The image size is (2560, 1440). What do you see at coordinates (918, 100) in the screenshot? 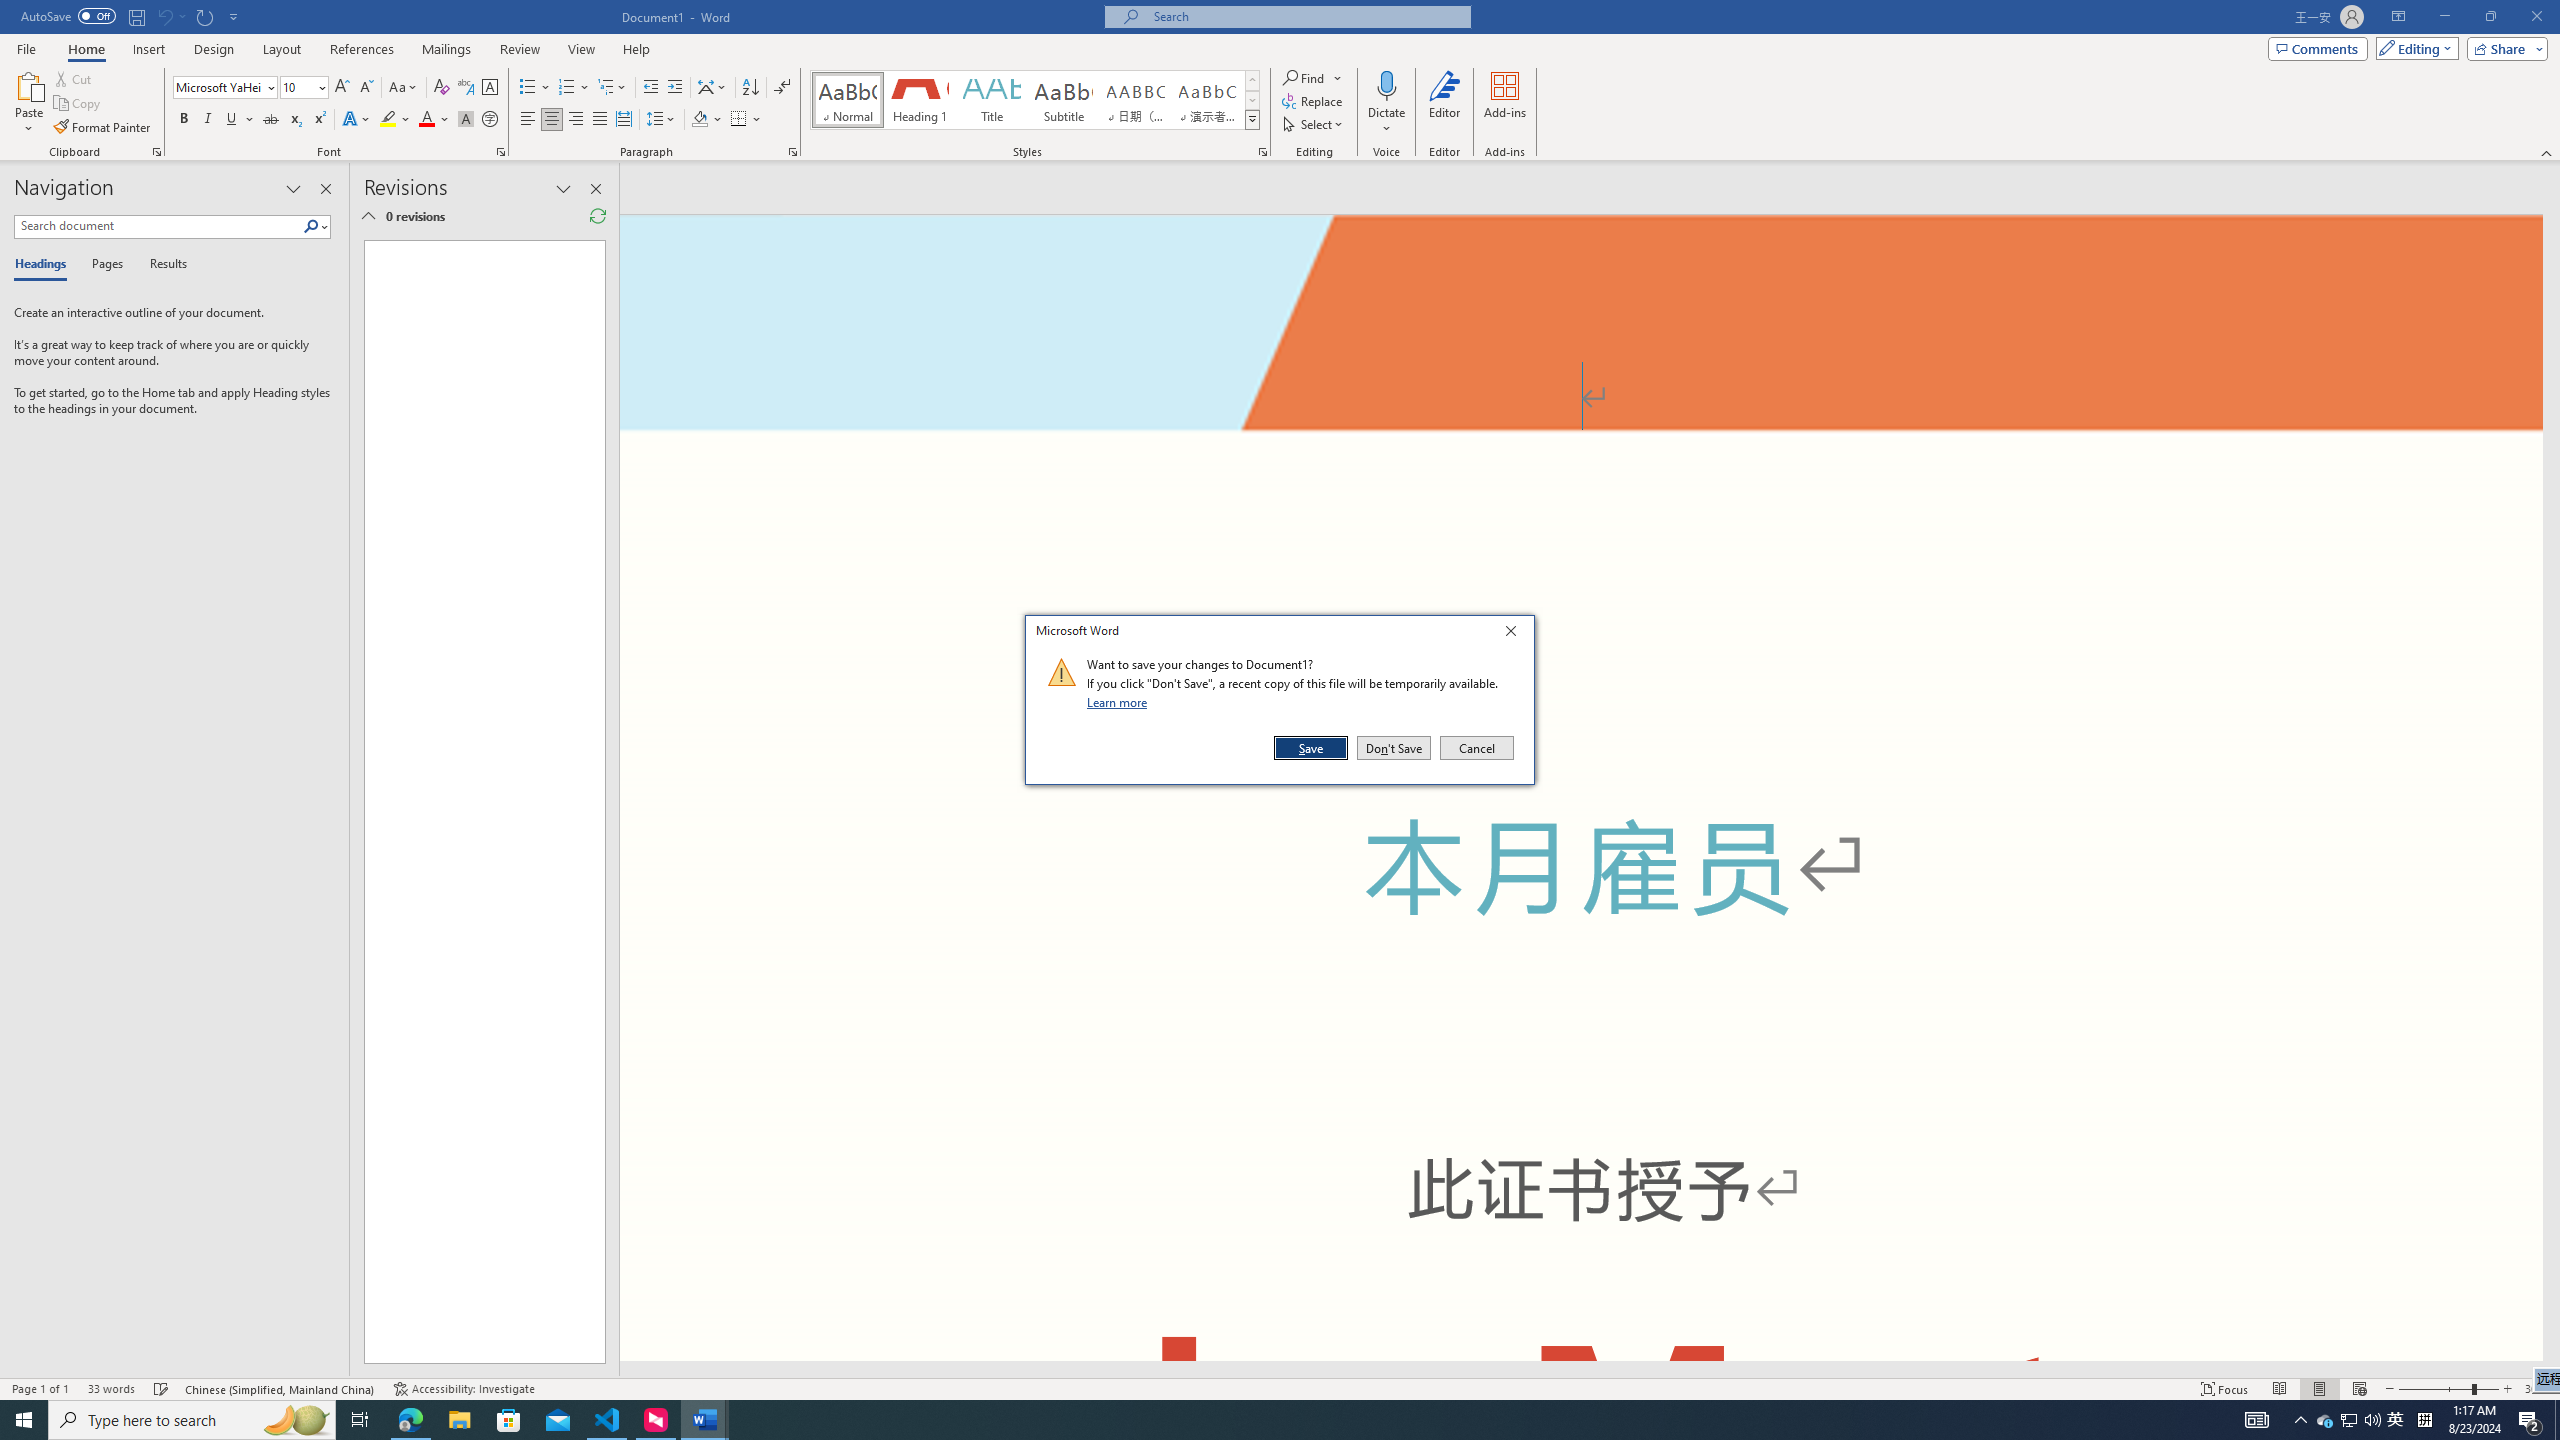
I see `Heading 1` at bounding box center [918, 100].